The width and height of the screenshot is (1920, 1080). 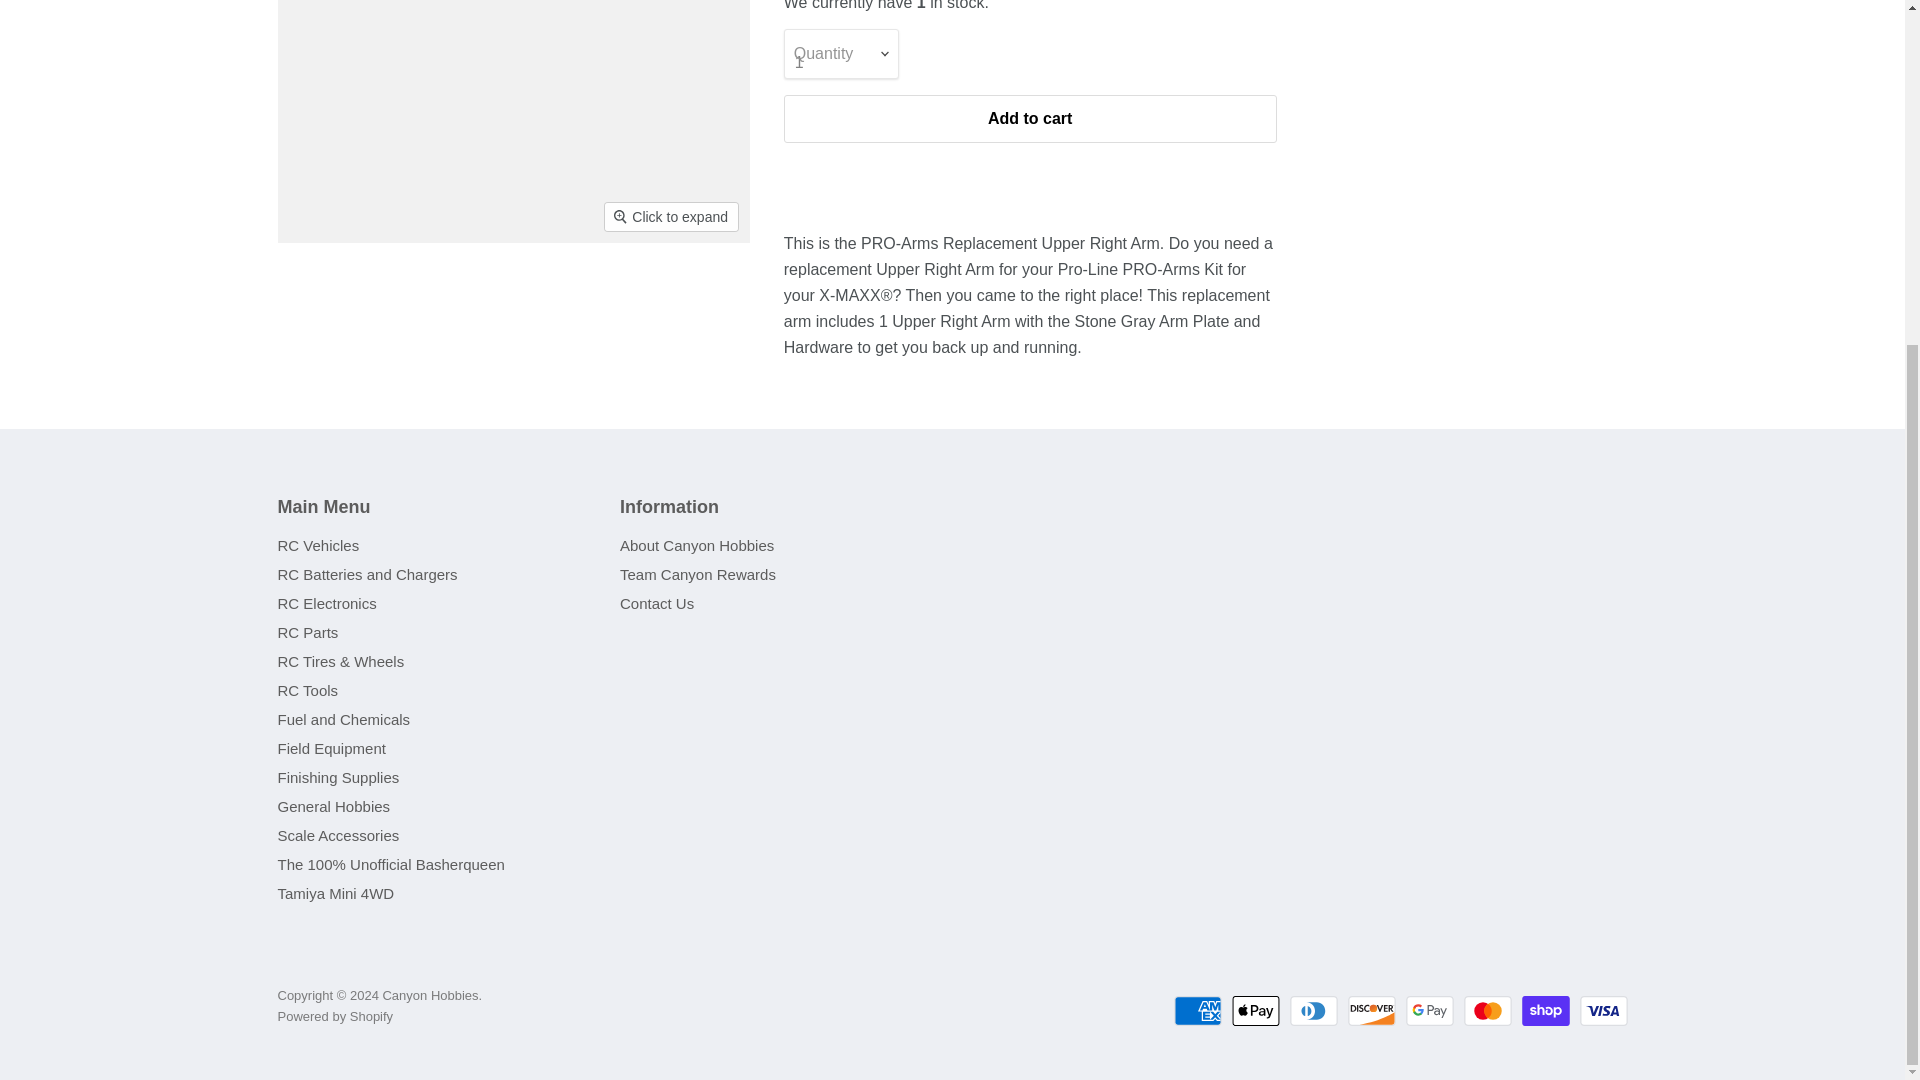 I want to click on American Express, so click(x=1197, y=1010).